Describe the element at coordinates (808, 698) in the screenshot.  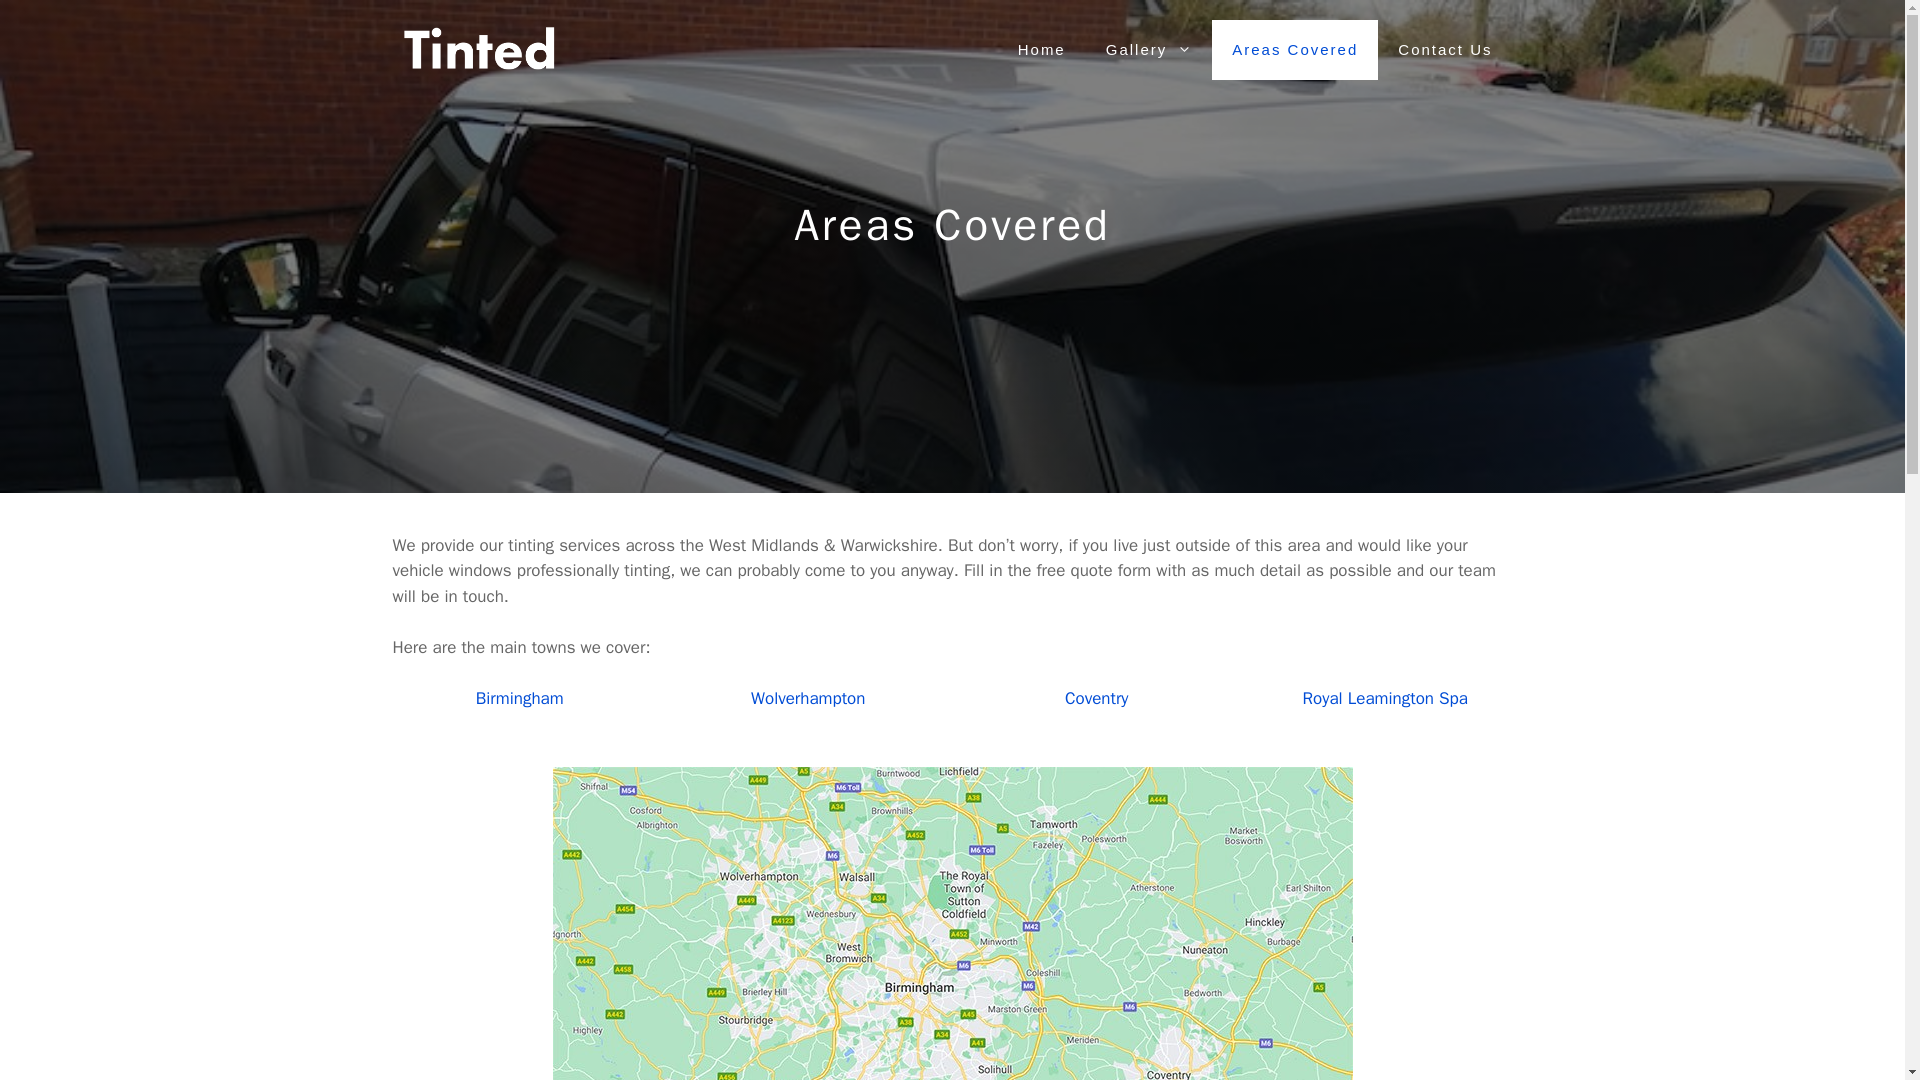
I see `Wolverhampton` at that location.